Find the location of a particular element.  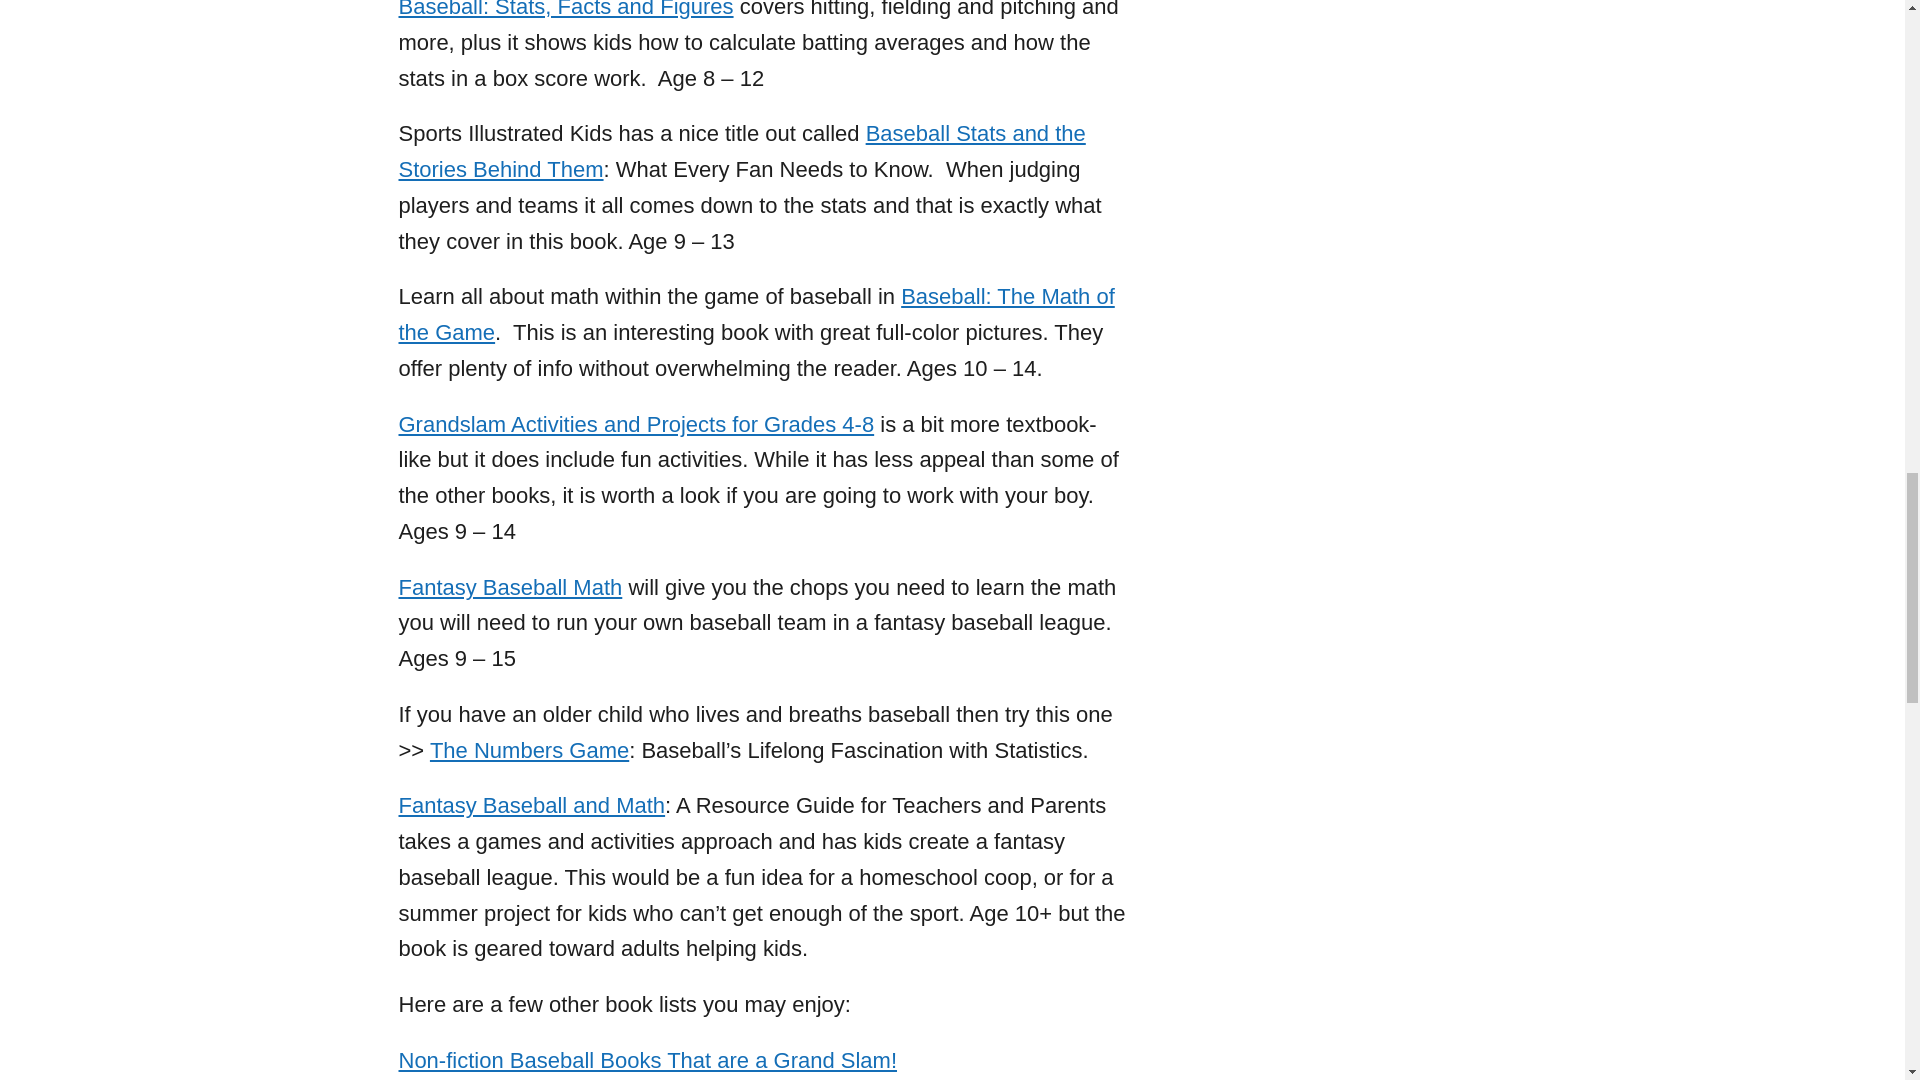

Fantasy Baseball and Math is located at coordinates (530, 804).